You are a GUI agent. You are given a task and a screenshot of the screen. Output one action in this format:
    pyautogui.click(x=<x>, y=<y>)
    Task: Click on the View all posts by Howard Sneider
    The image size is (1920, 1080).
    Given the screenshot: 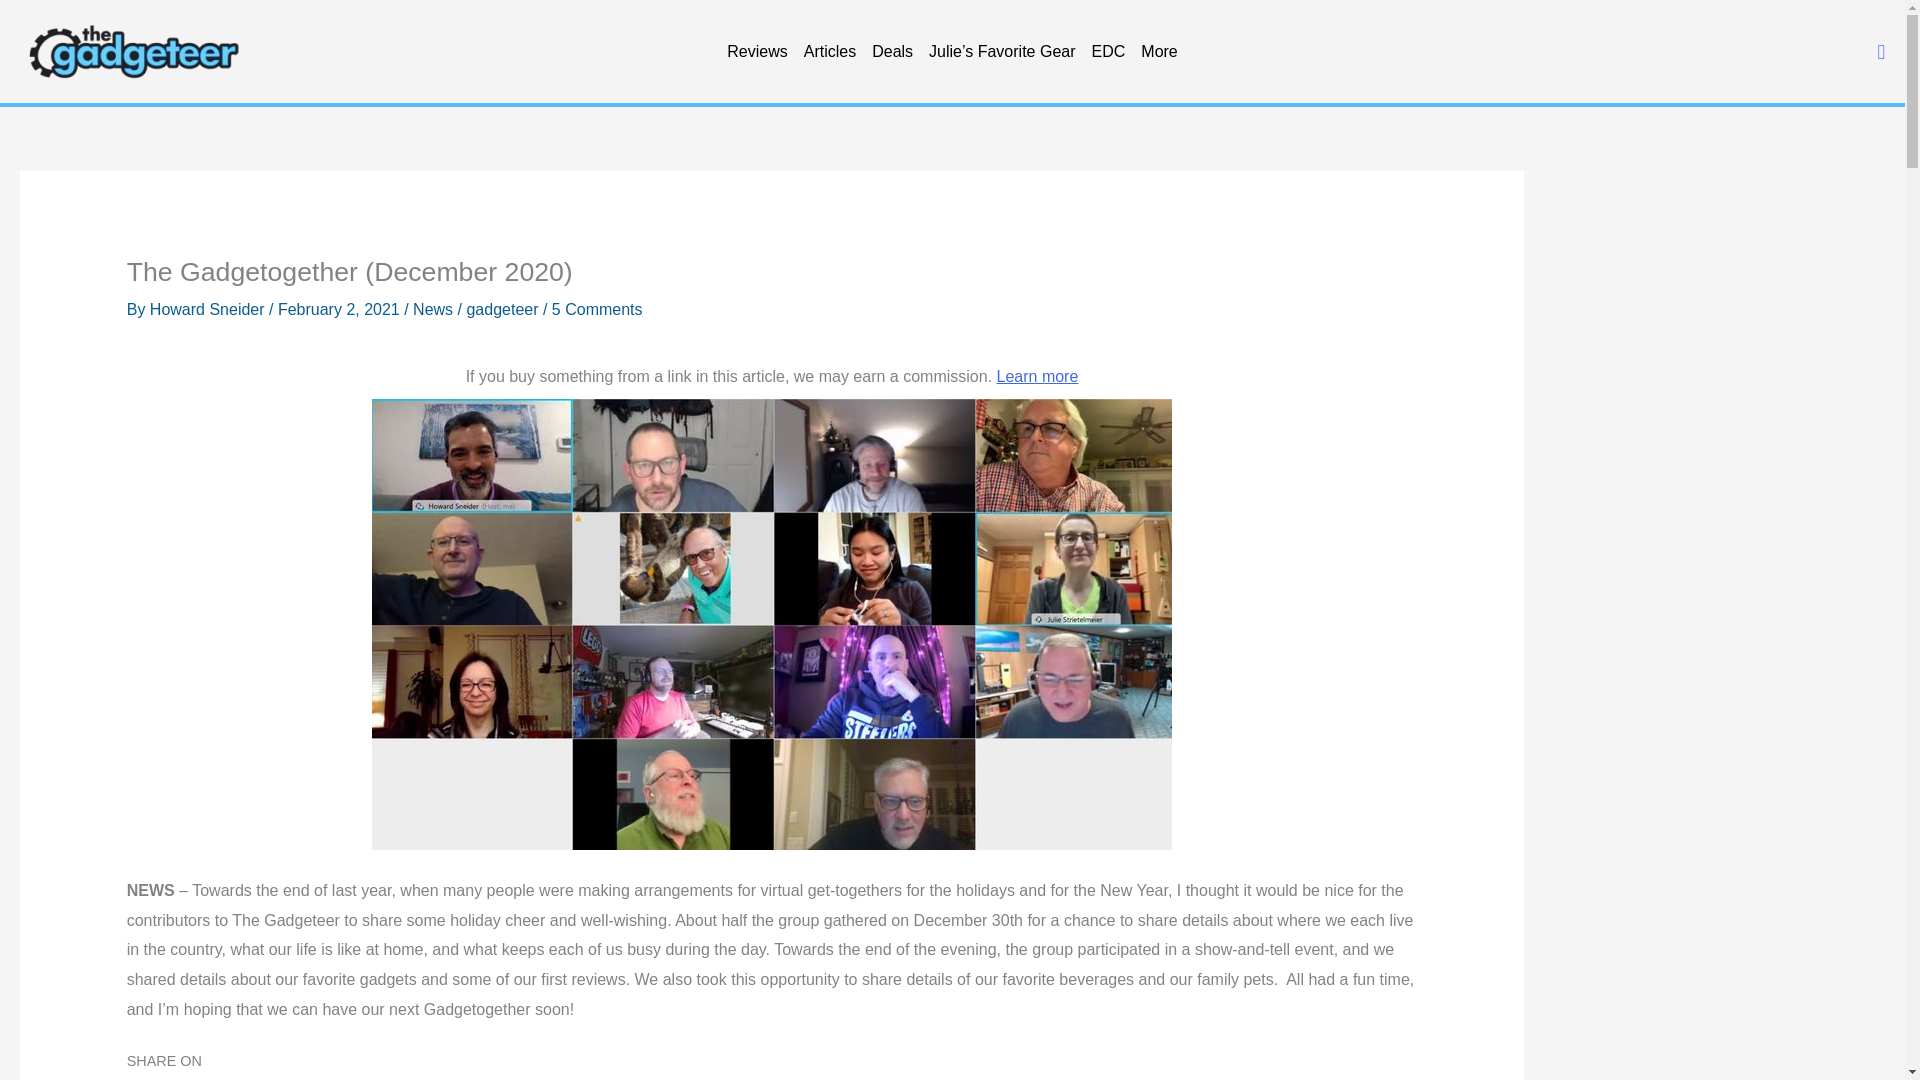 What is the action you would take?
    pyautogui.click(x=208, y=309)
    